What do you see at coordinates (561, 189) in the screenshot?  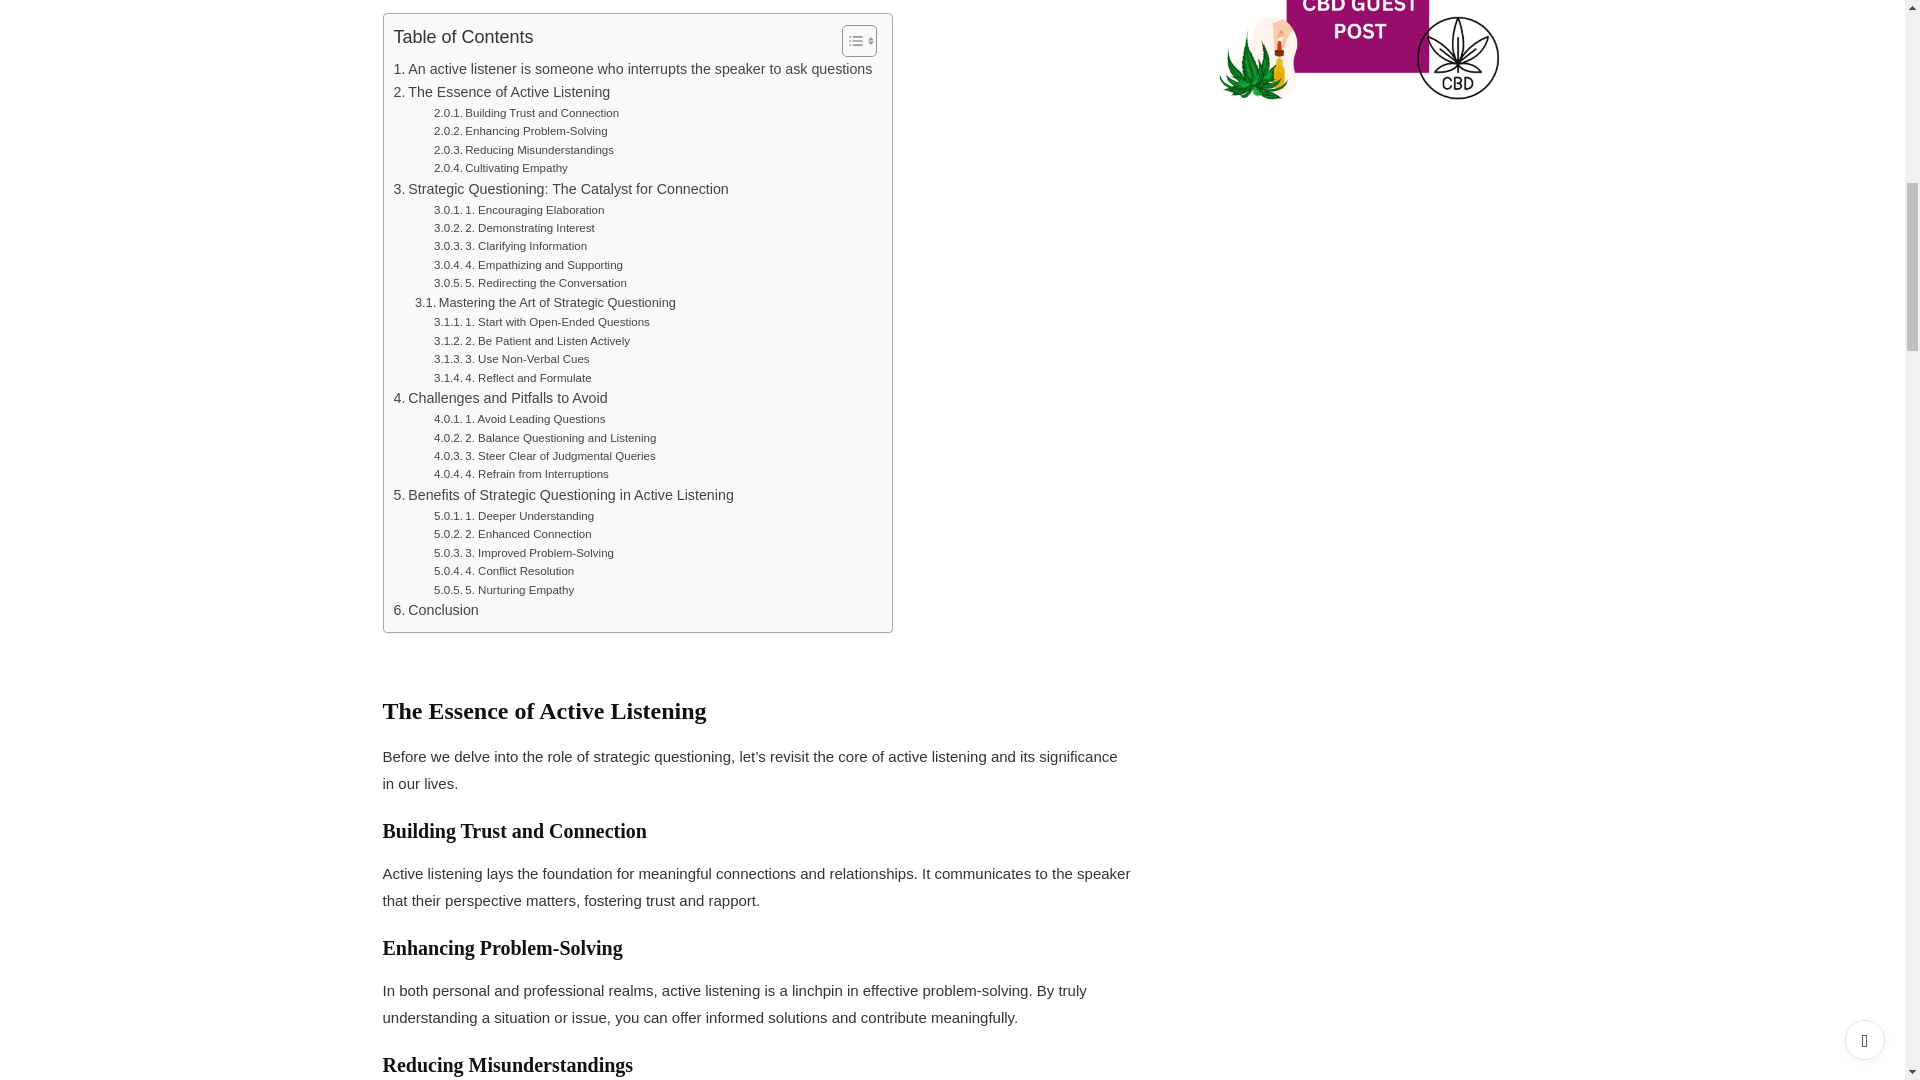 I see `Strategic Questioning: The Catalyst for Connection` at bounding box center [561, 189].